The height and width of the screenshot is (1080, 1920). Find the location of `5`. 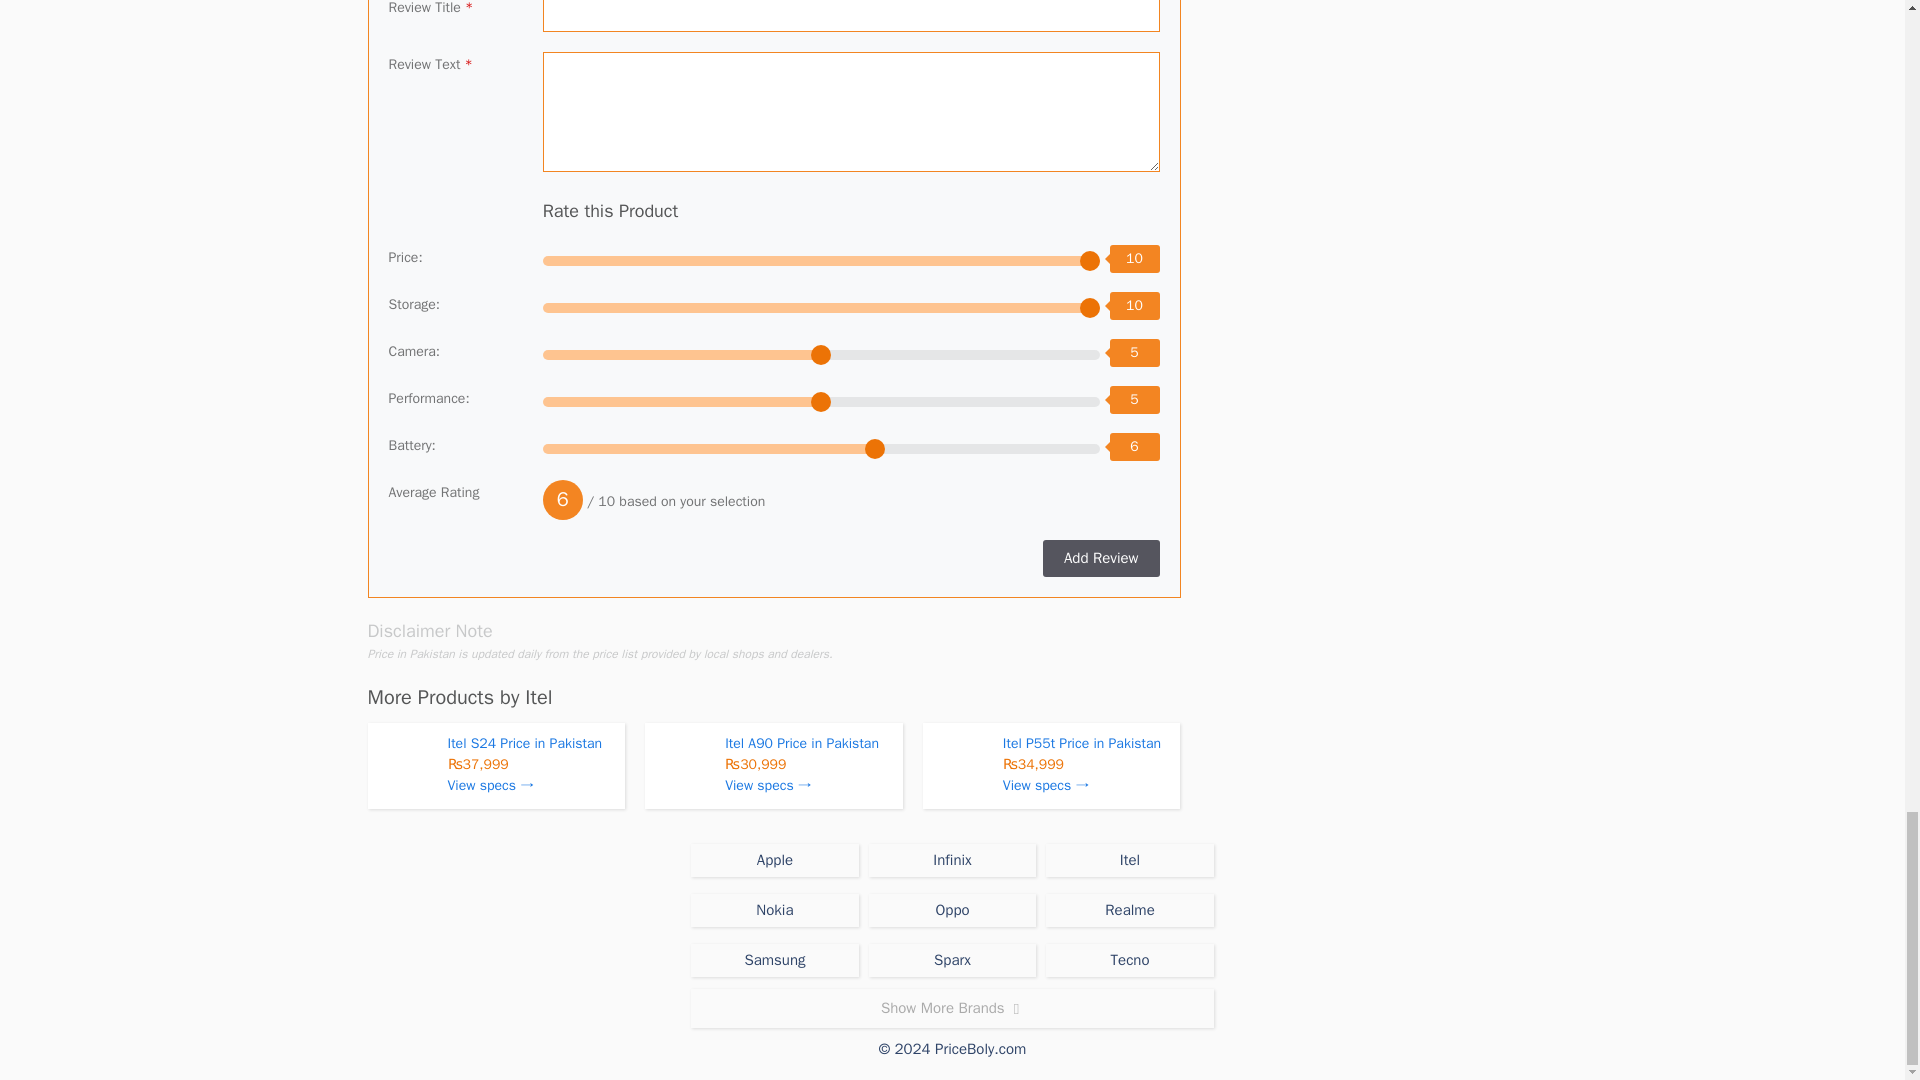

5 is located at coordinates (822, 402).